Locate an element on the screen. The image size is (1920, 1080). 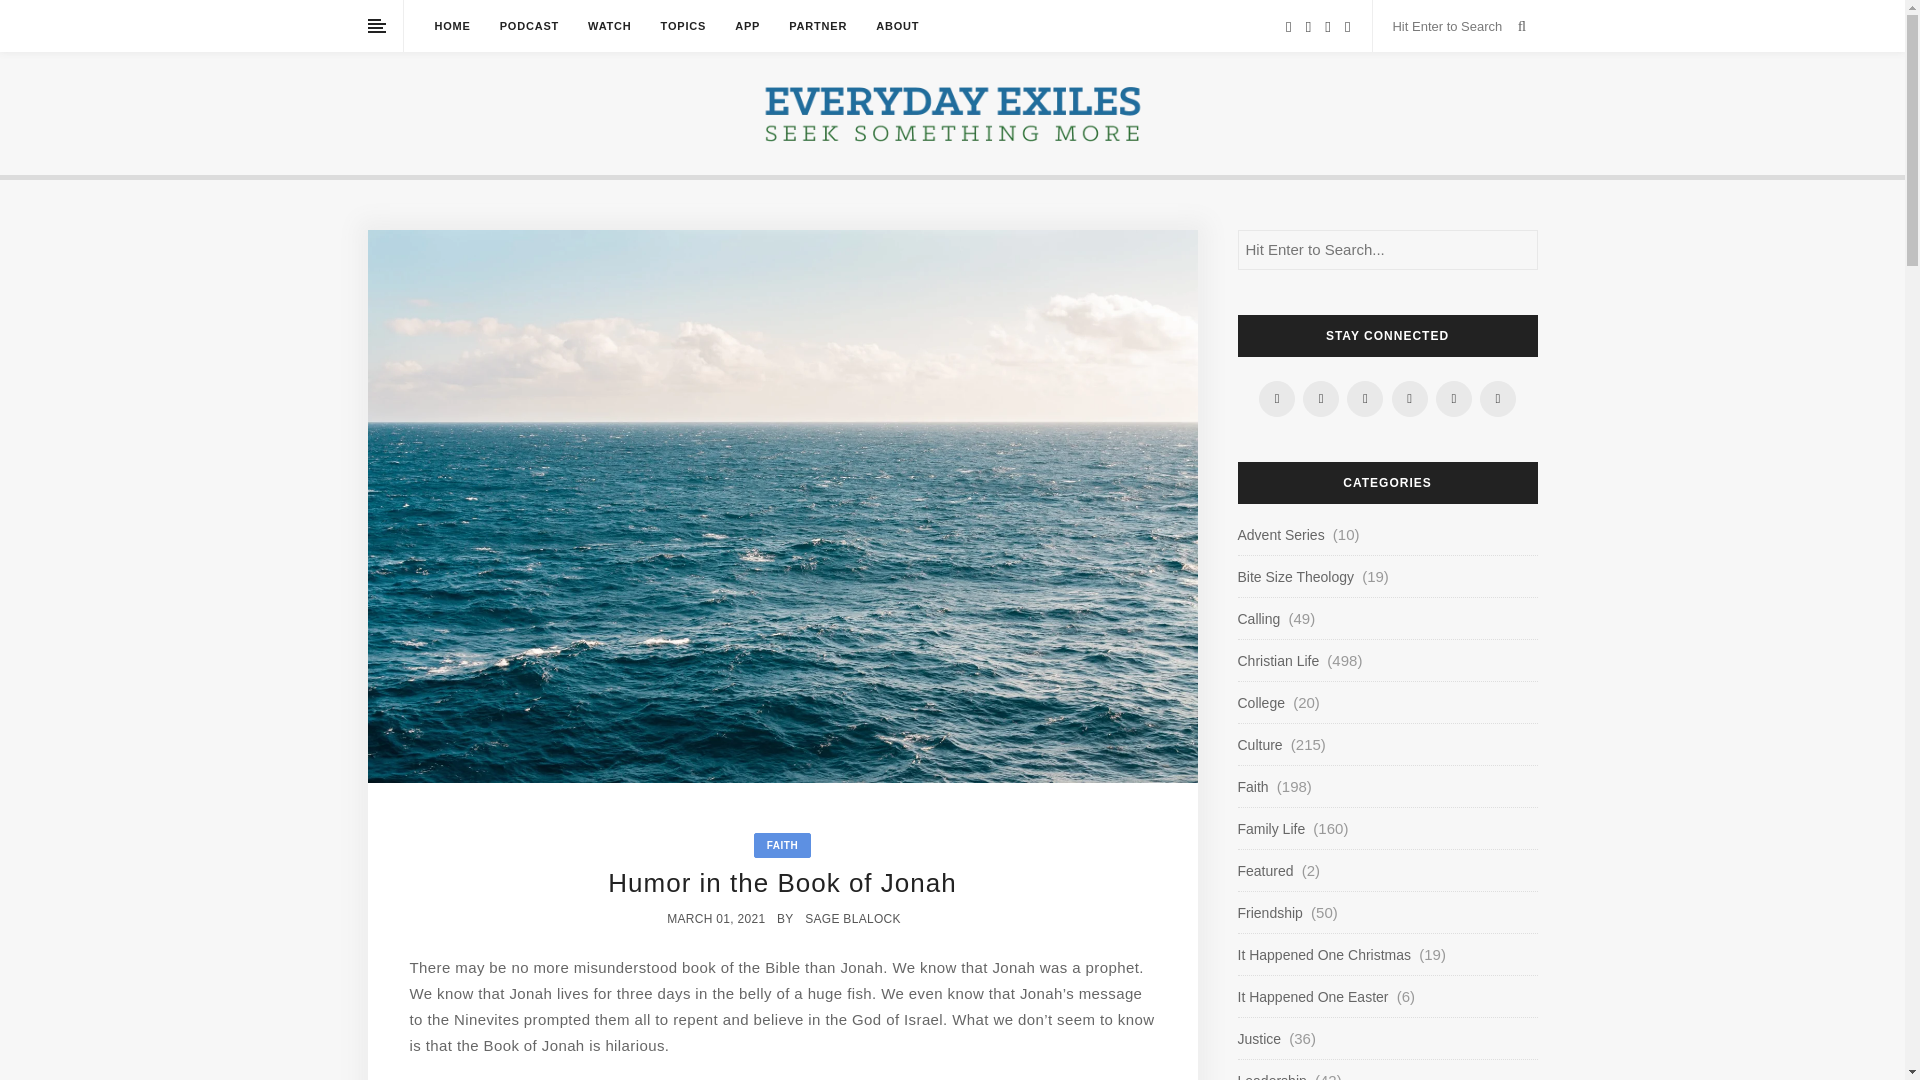
Hit Enter to Search is located at coordinates (1450, 26).